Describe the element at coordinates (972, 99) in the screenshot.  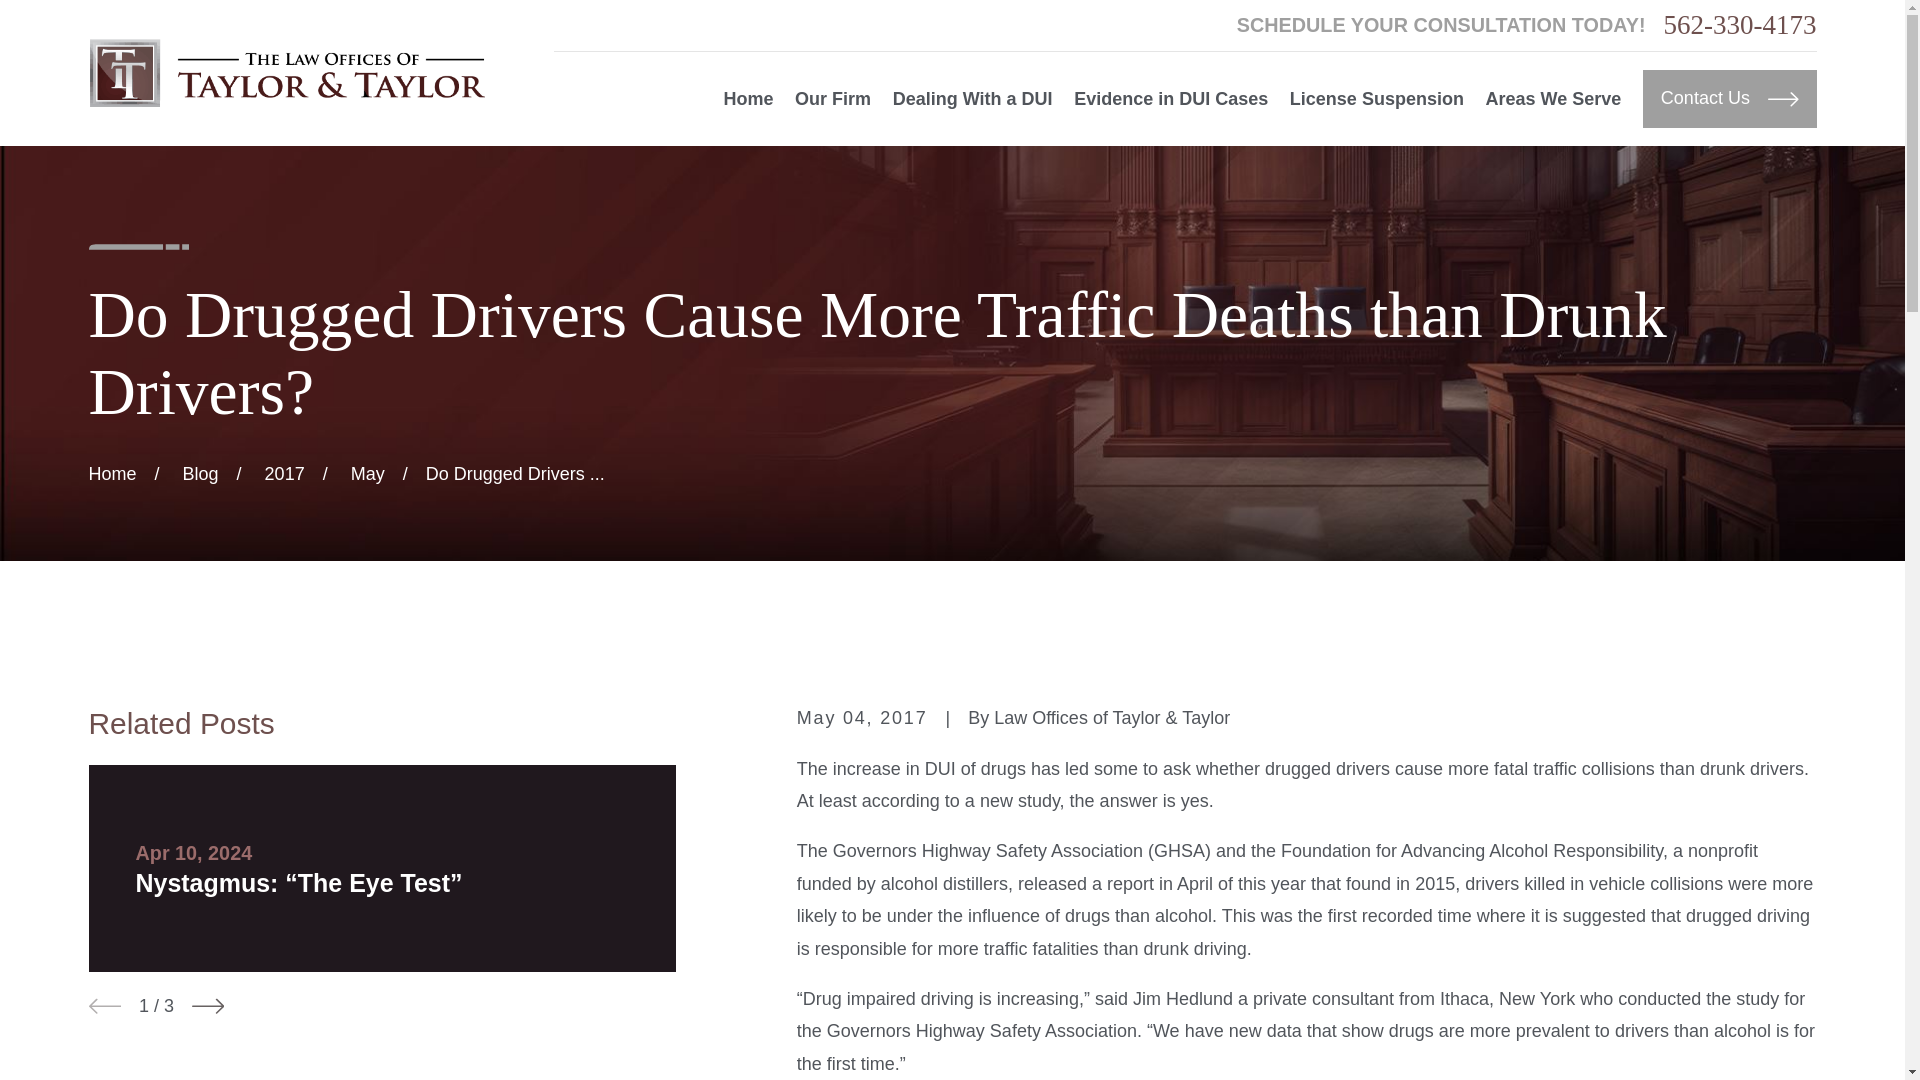
I see `Dealing With a DUI` at that location.